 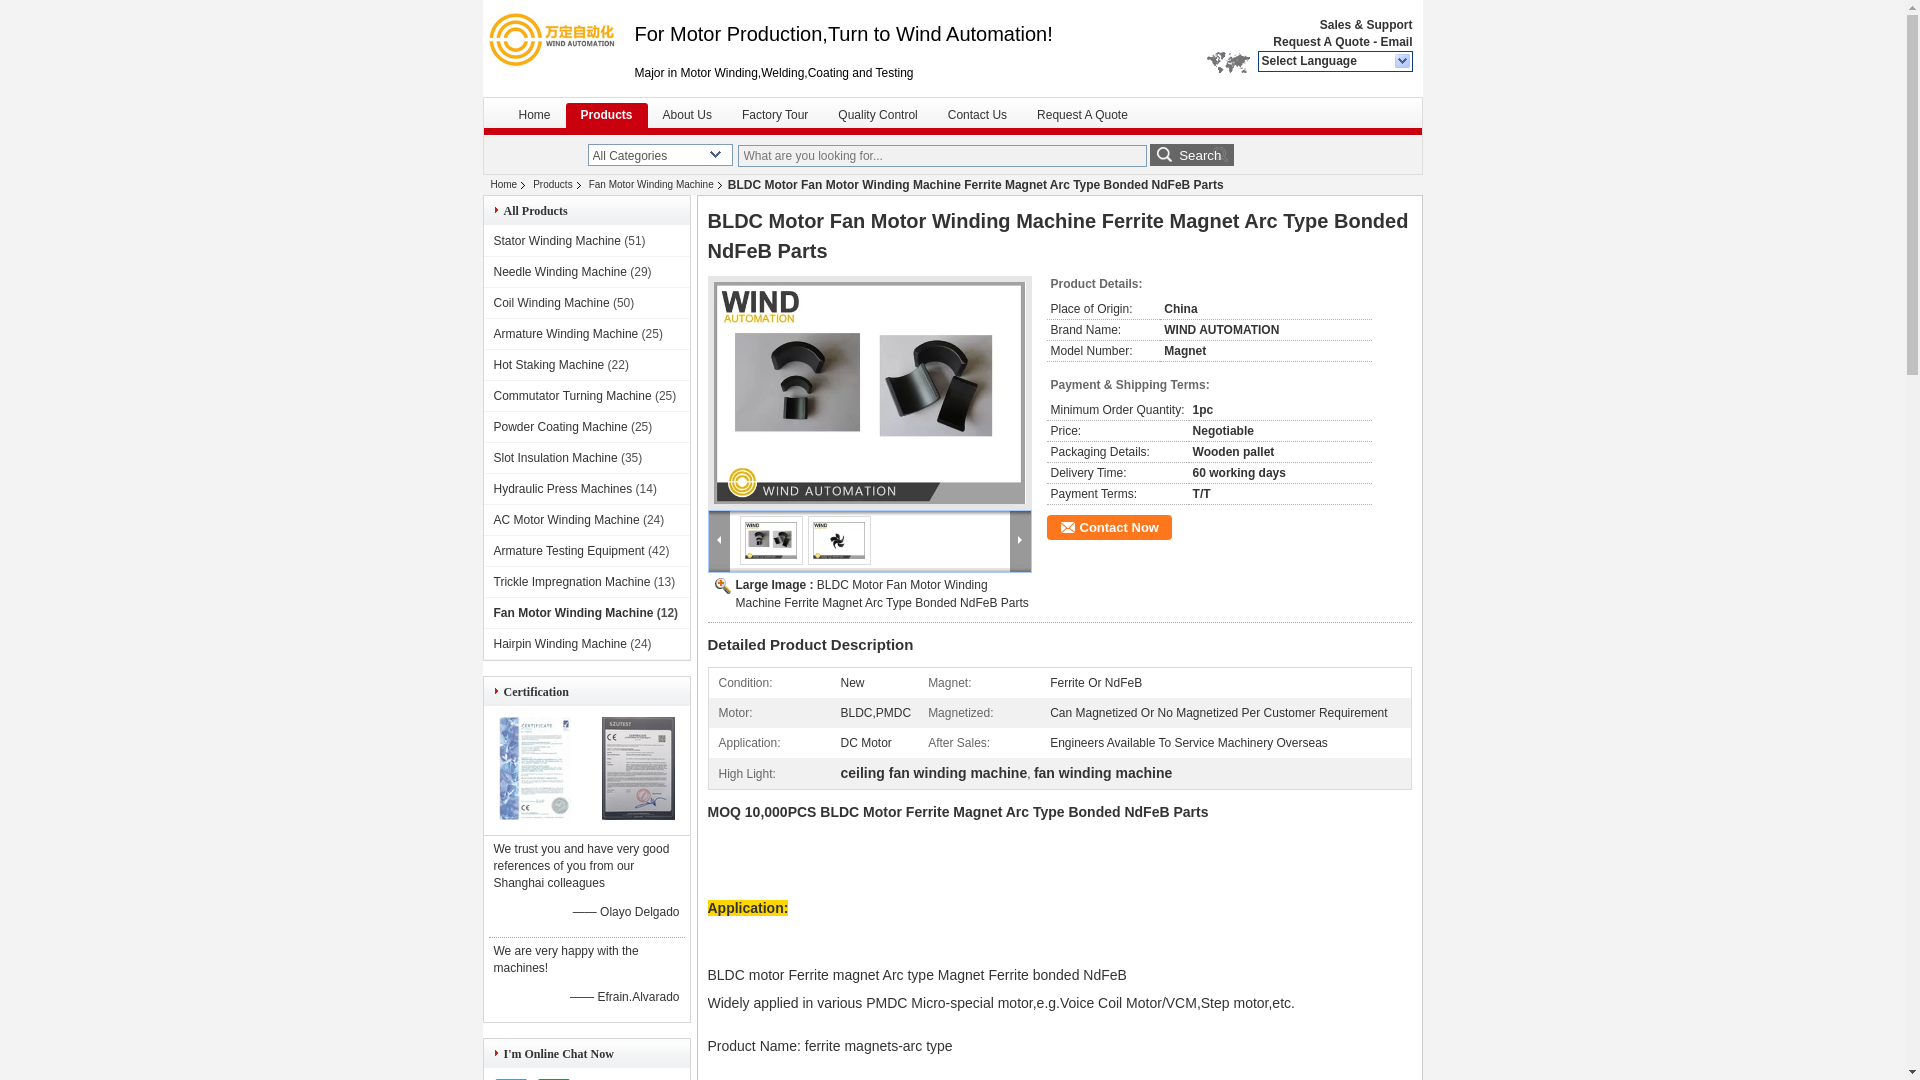 What do you see at coordinates (688, 116) in the screenshot?
I see `About Us` at bounding box center [688, 116].